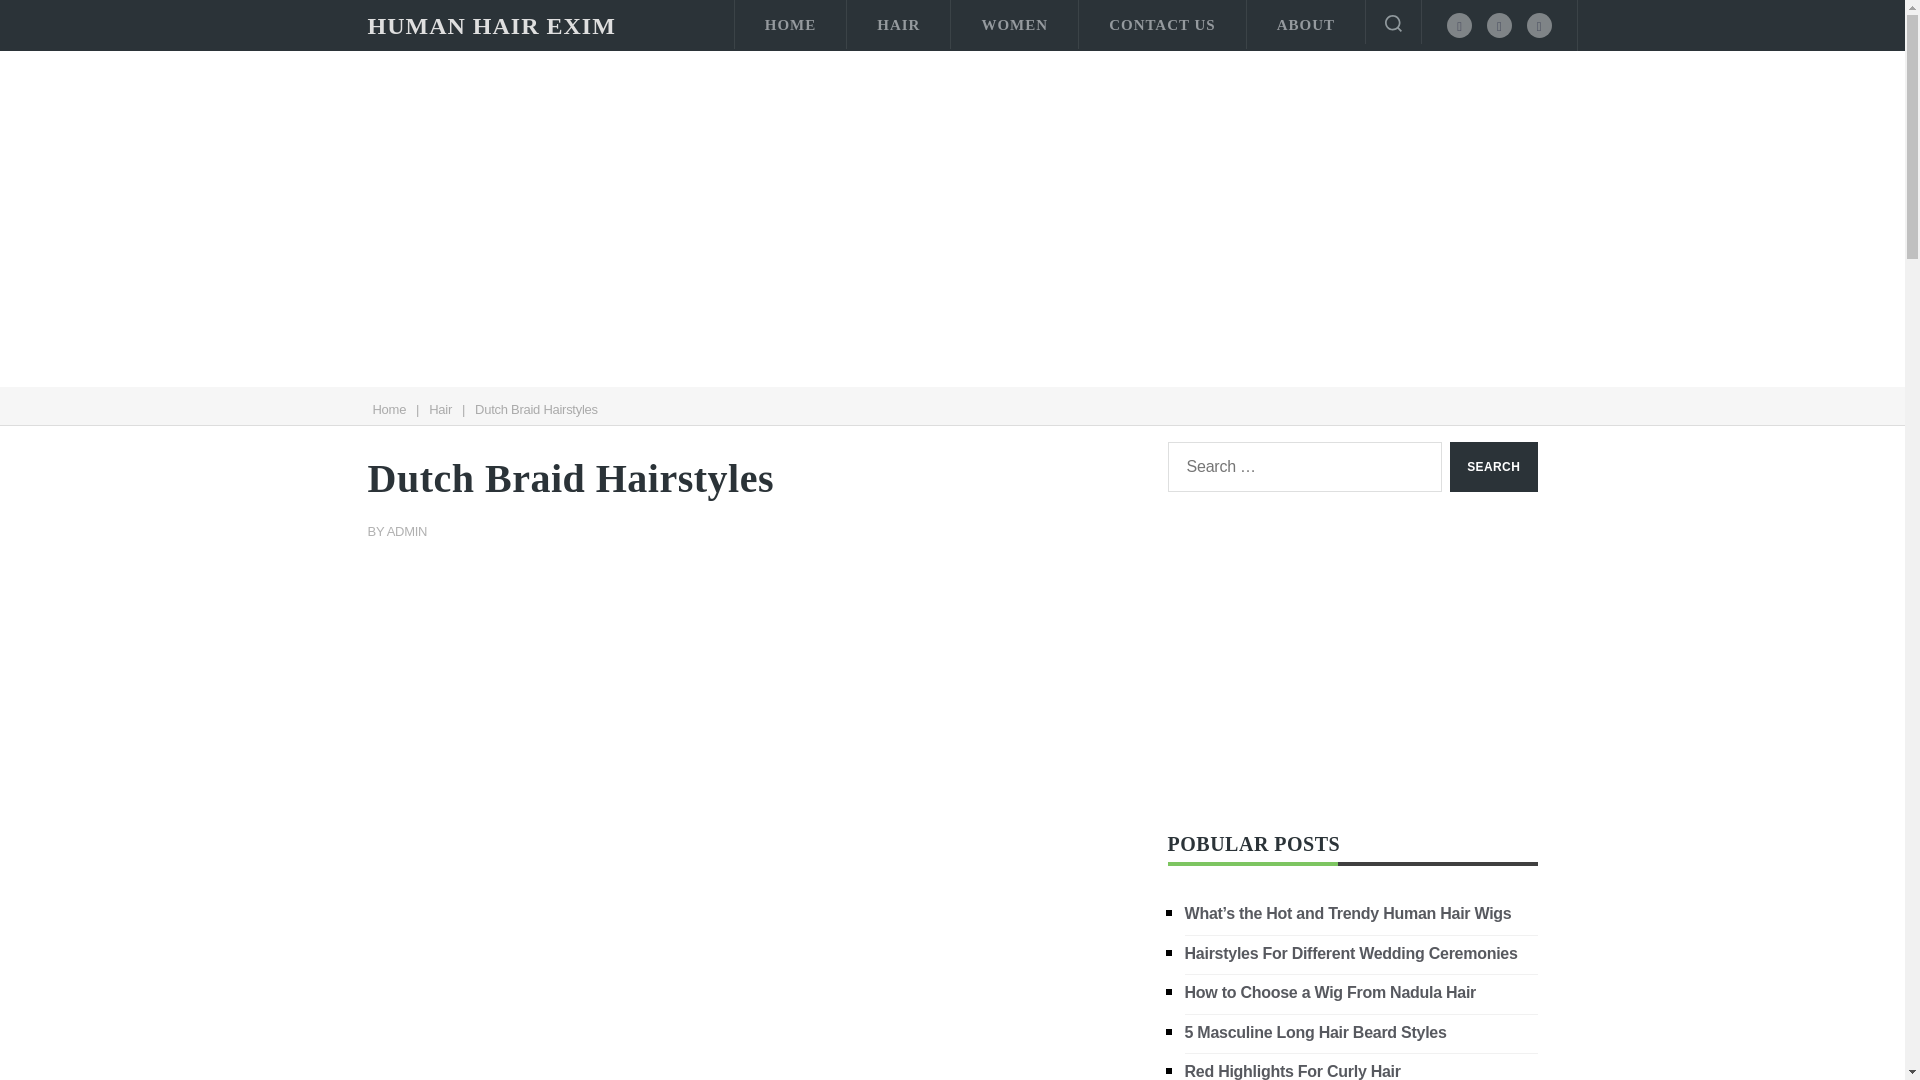  Describe the element at coordinates (440, 408) in the screenshot. I see `Hair` at that location.